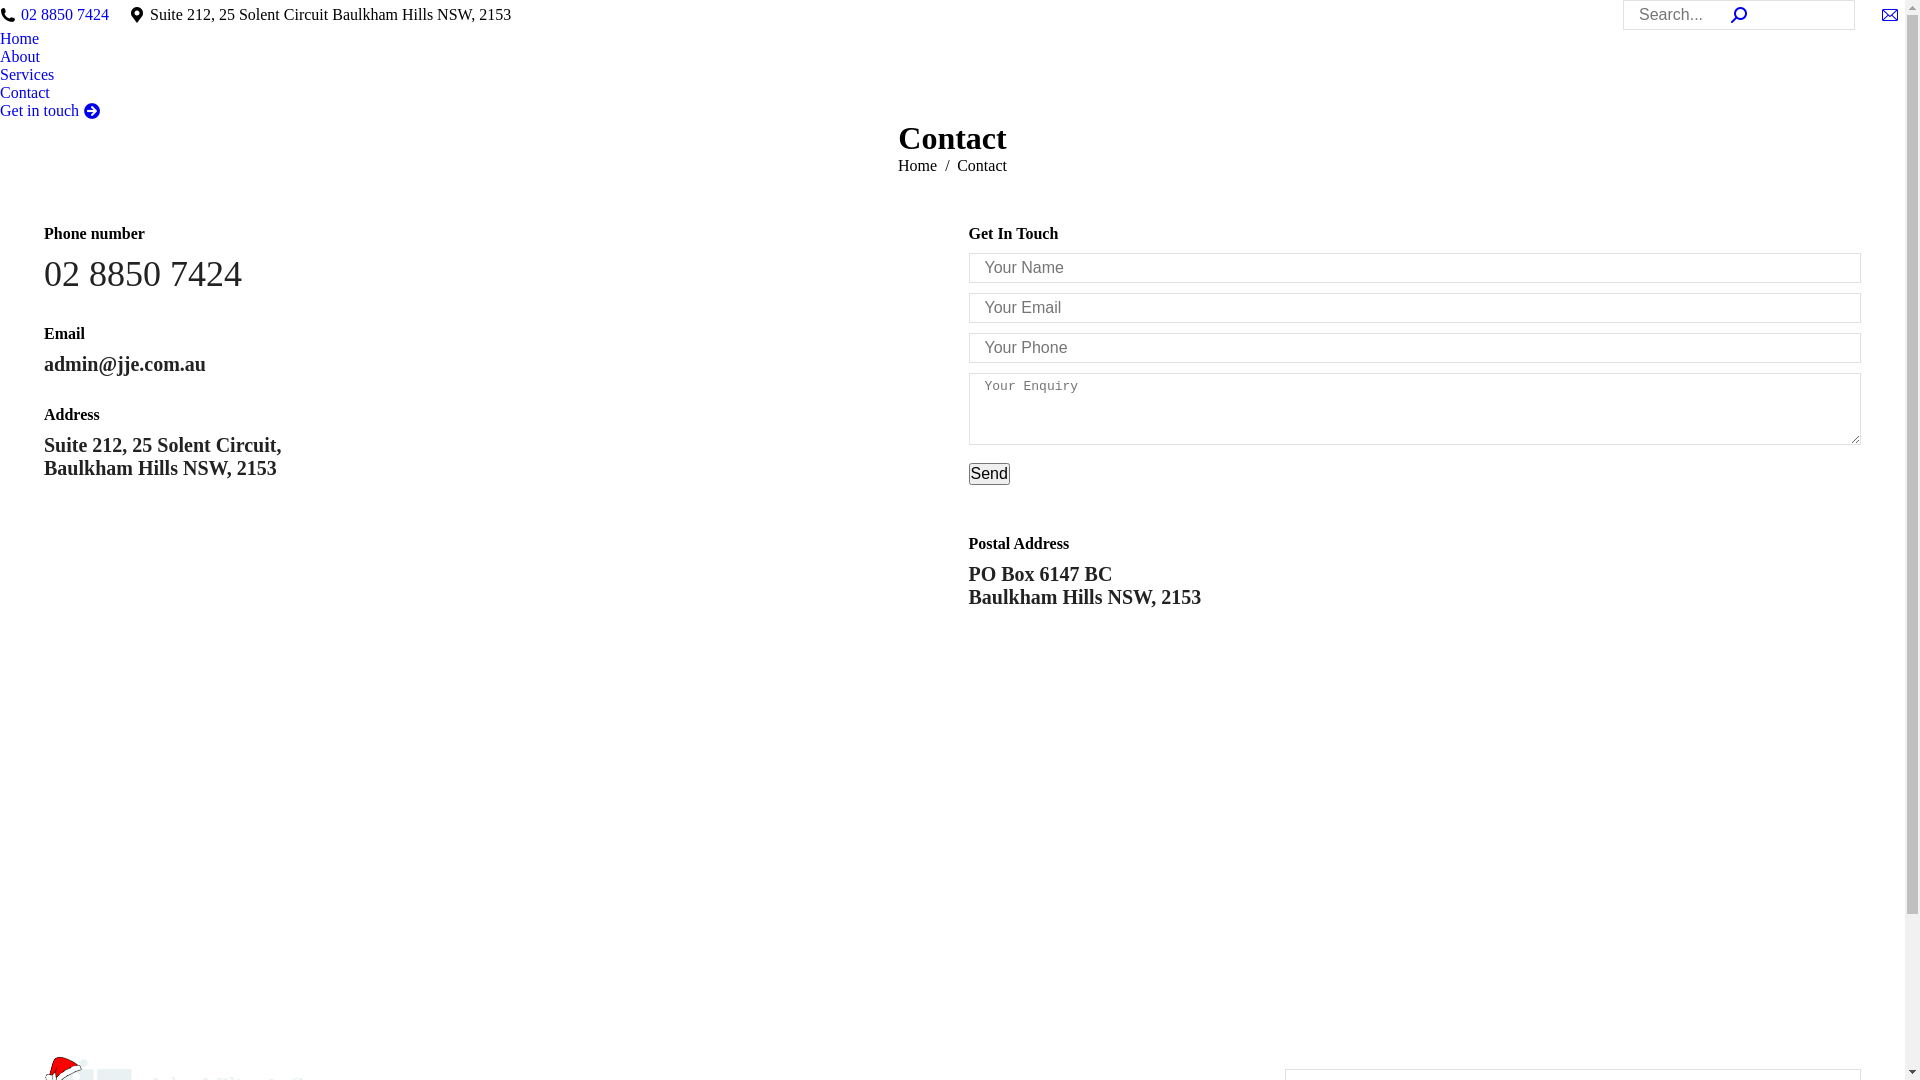  Describe the element at coordinates (65, 15) in the screenshot. I see `02 8850 7424` at that location.